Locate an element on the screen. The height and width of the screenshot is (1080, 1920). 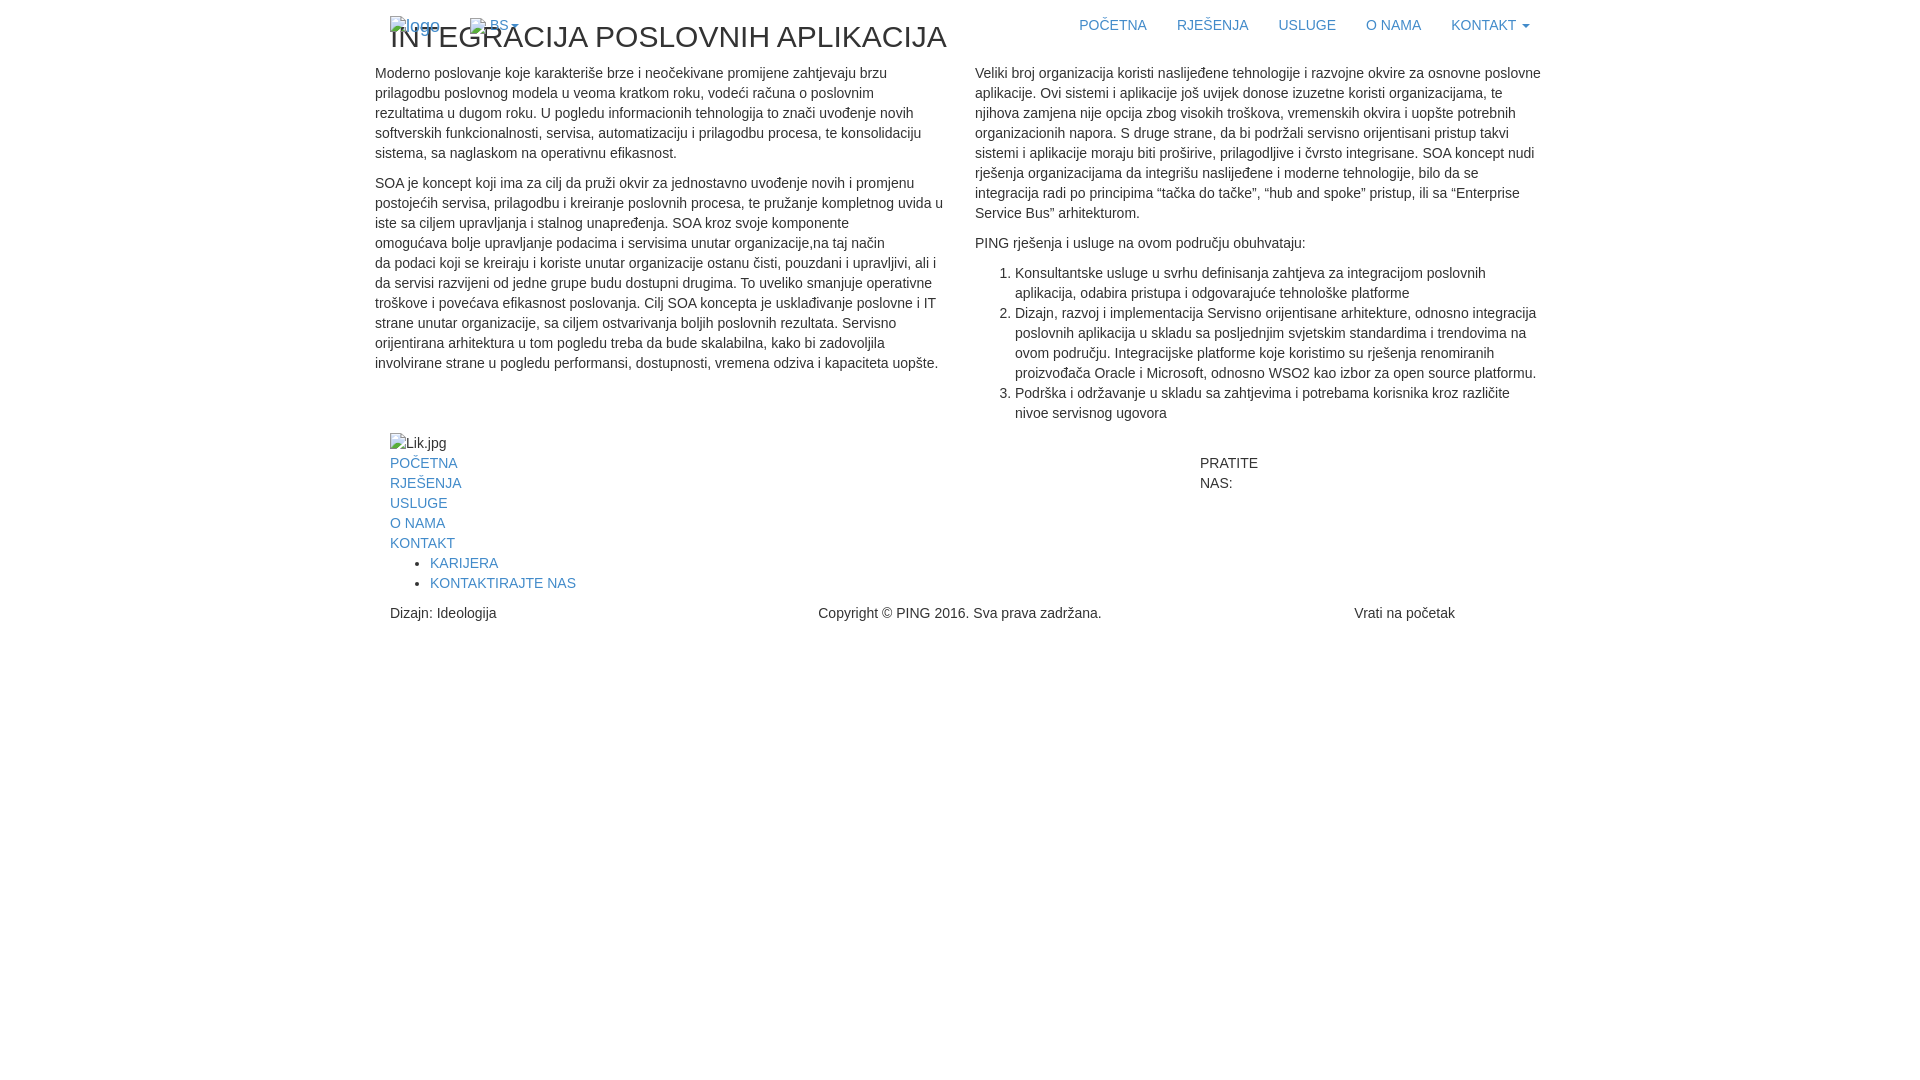
USLUGE is located at coordinates (419, 503).